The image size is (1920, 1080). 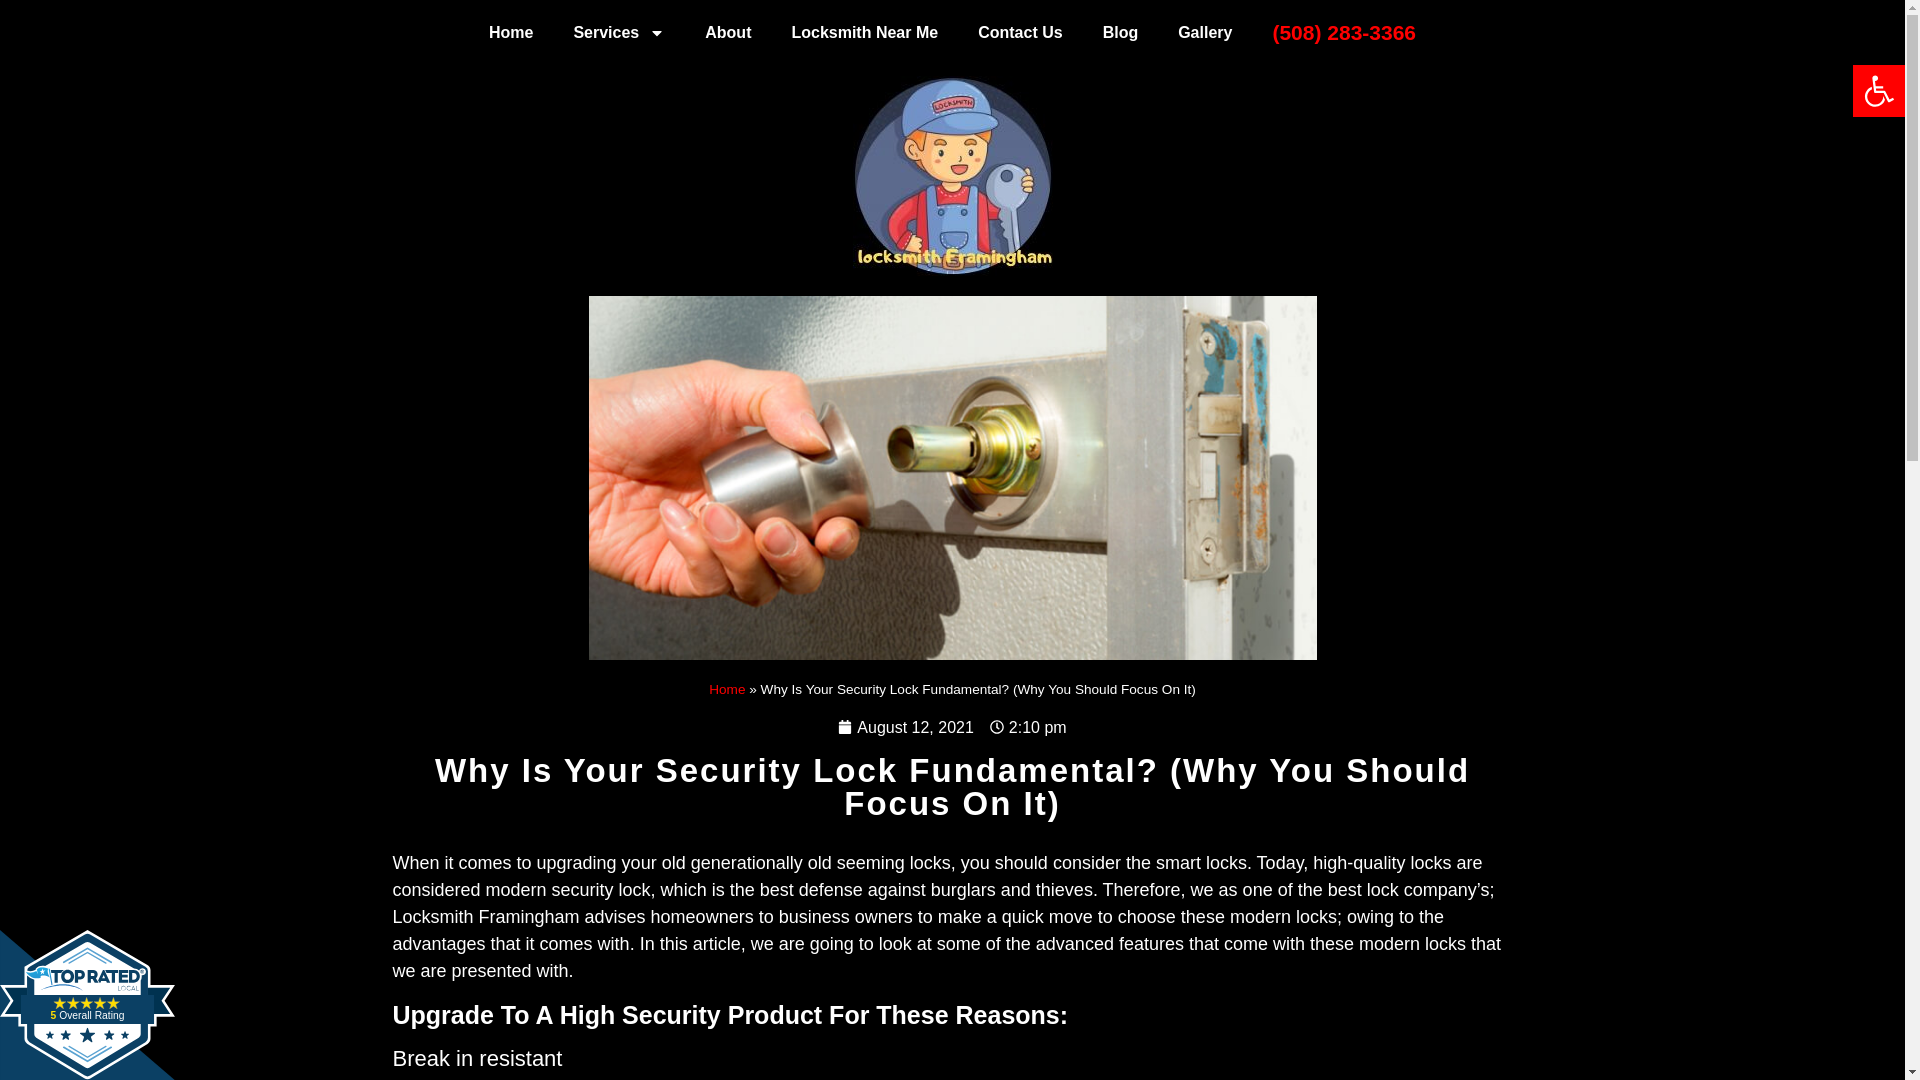 I want to click on Home, so click(x=618, y=32).